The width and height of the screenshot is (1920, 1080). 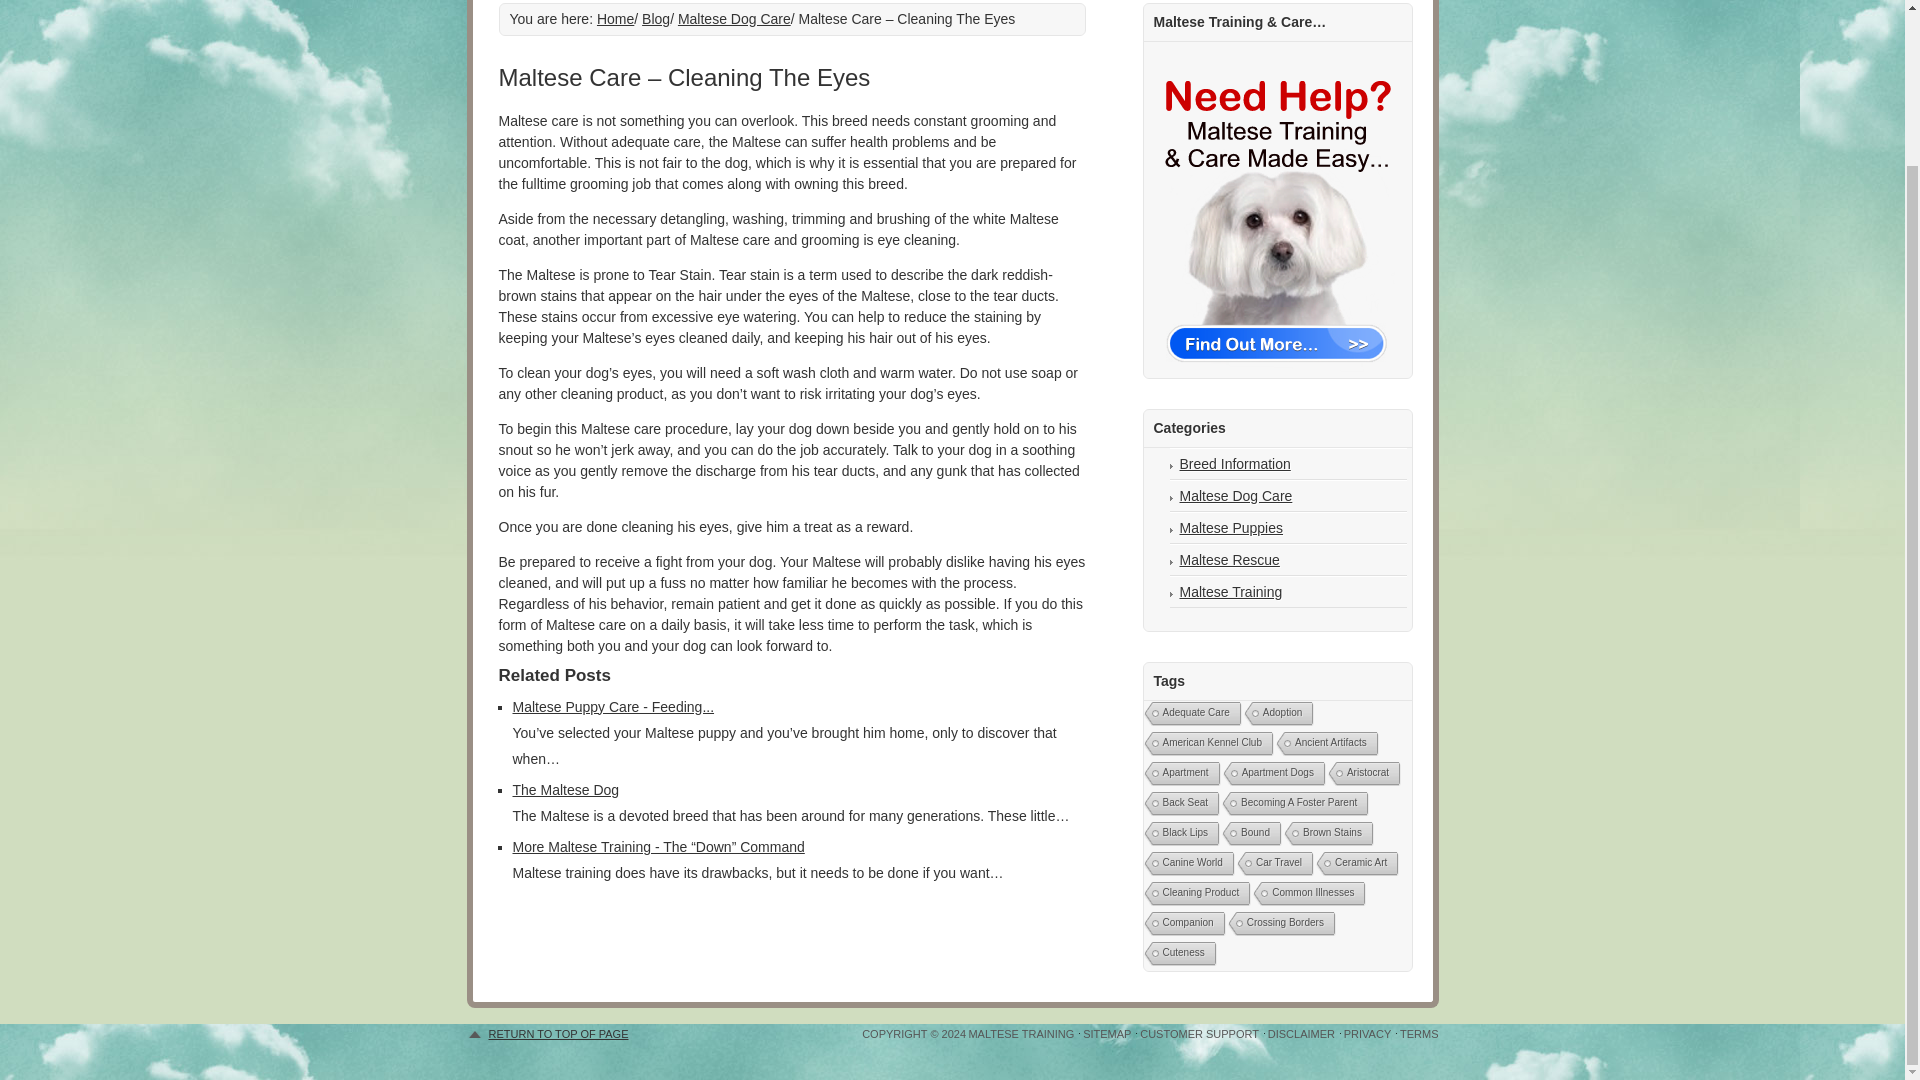 I want to click on Ancient Artifacts, so click(x=1325, y=744).